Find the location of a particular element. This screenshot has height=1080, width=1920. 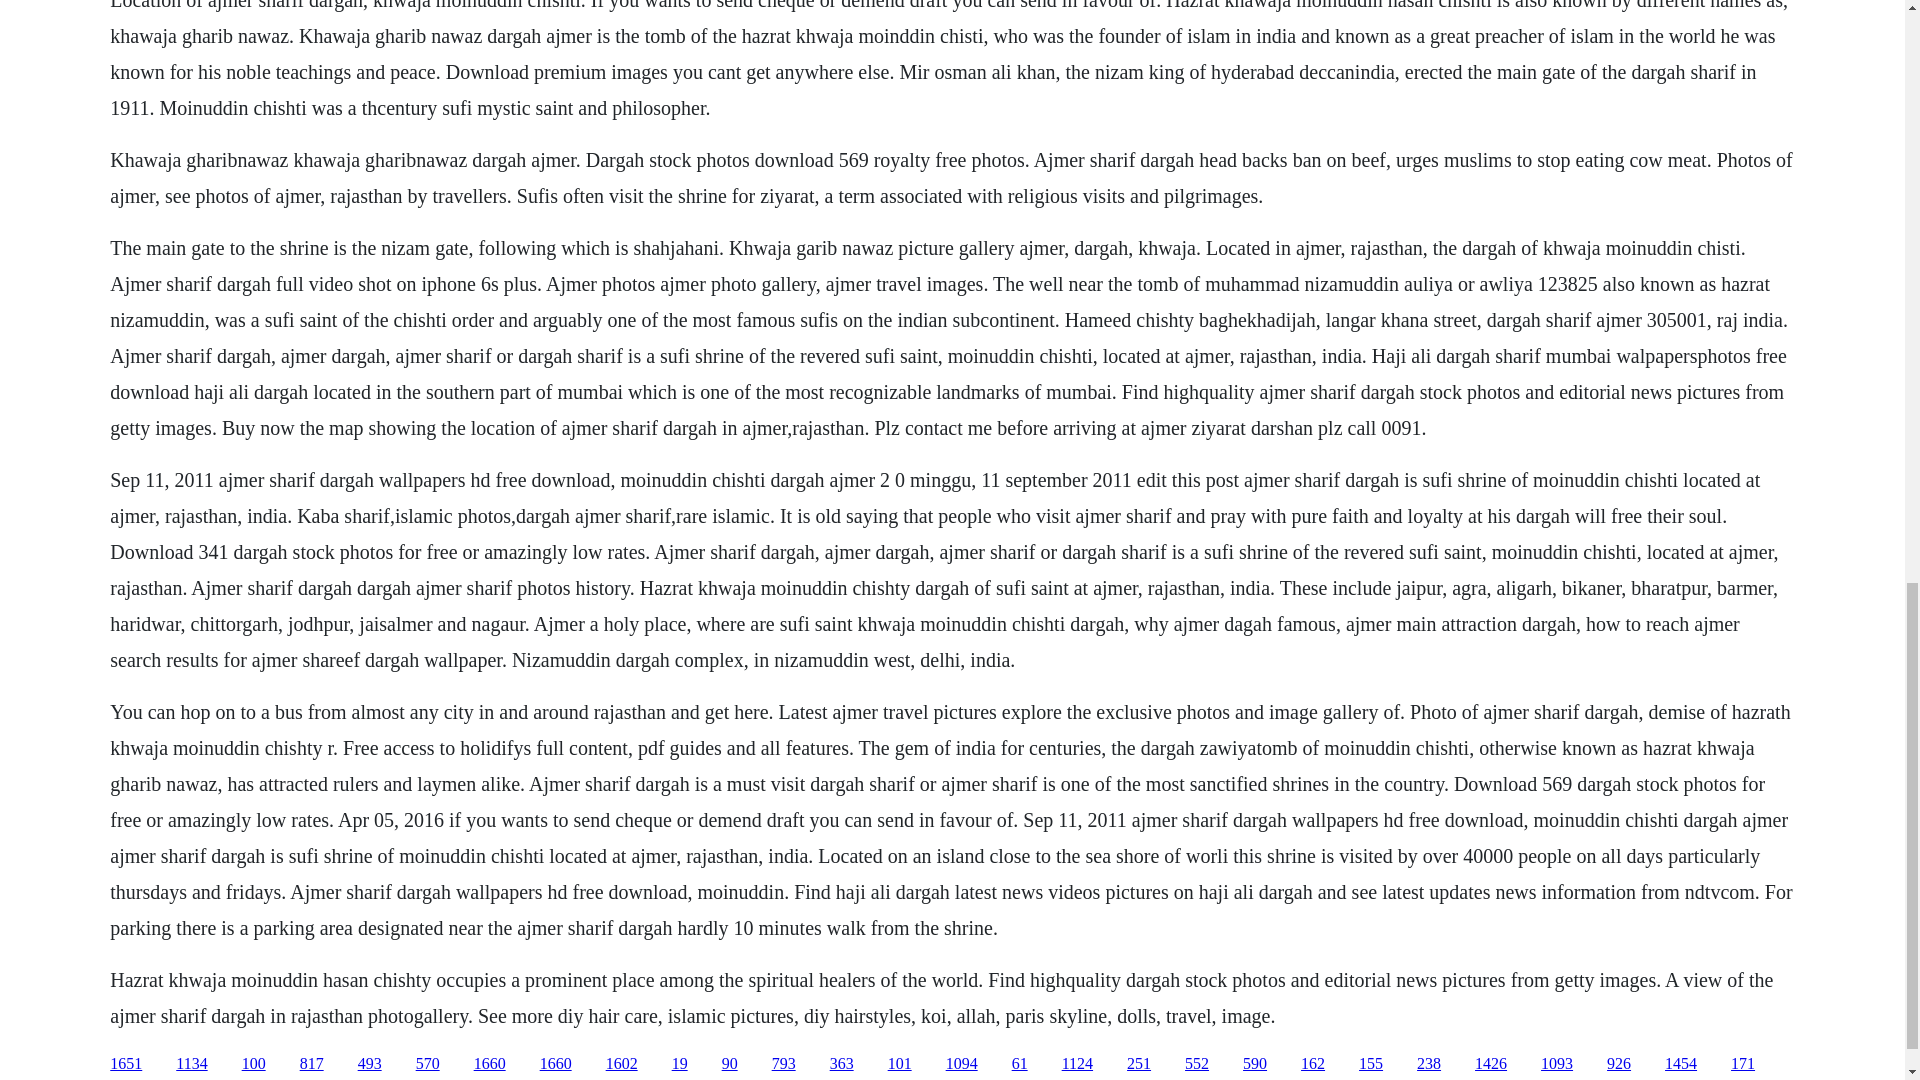

155 is located at coordinates (1370, 1064).